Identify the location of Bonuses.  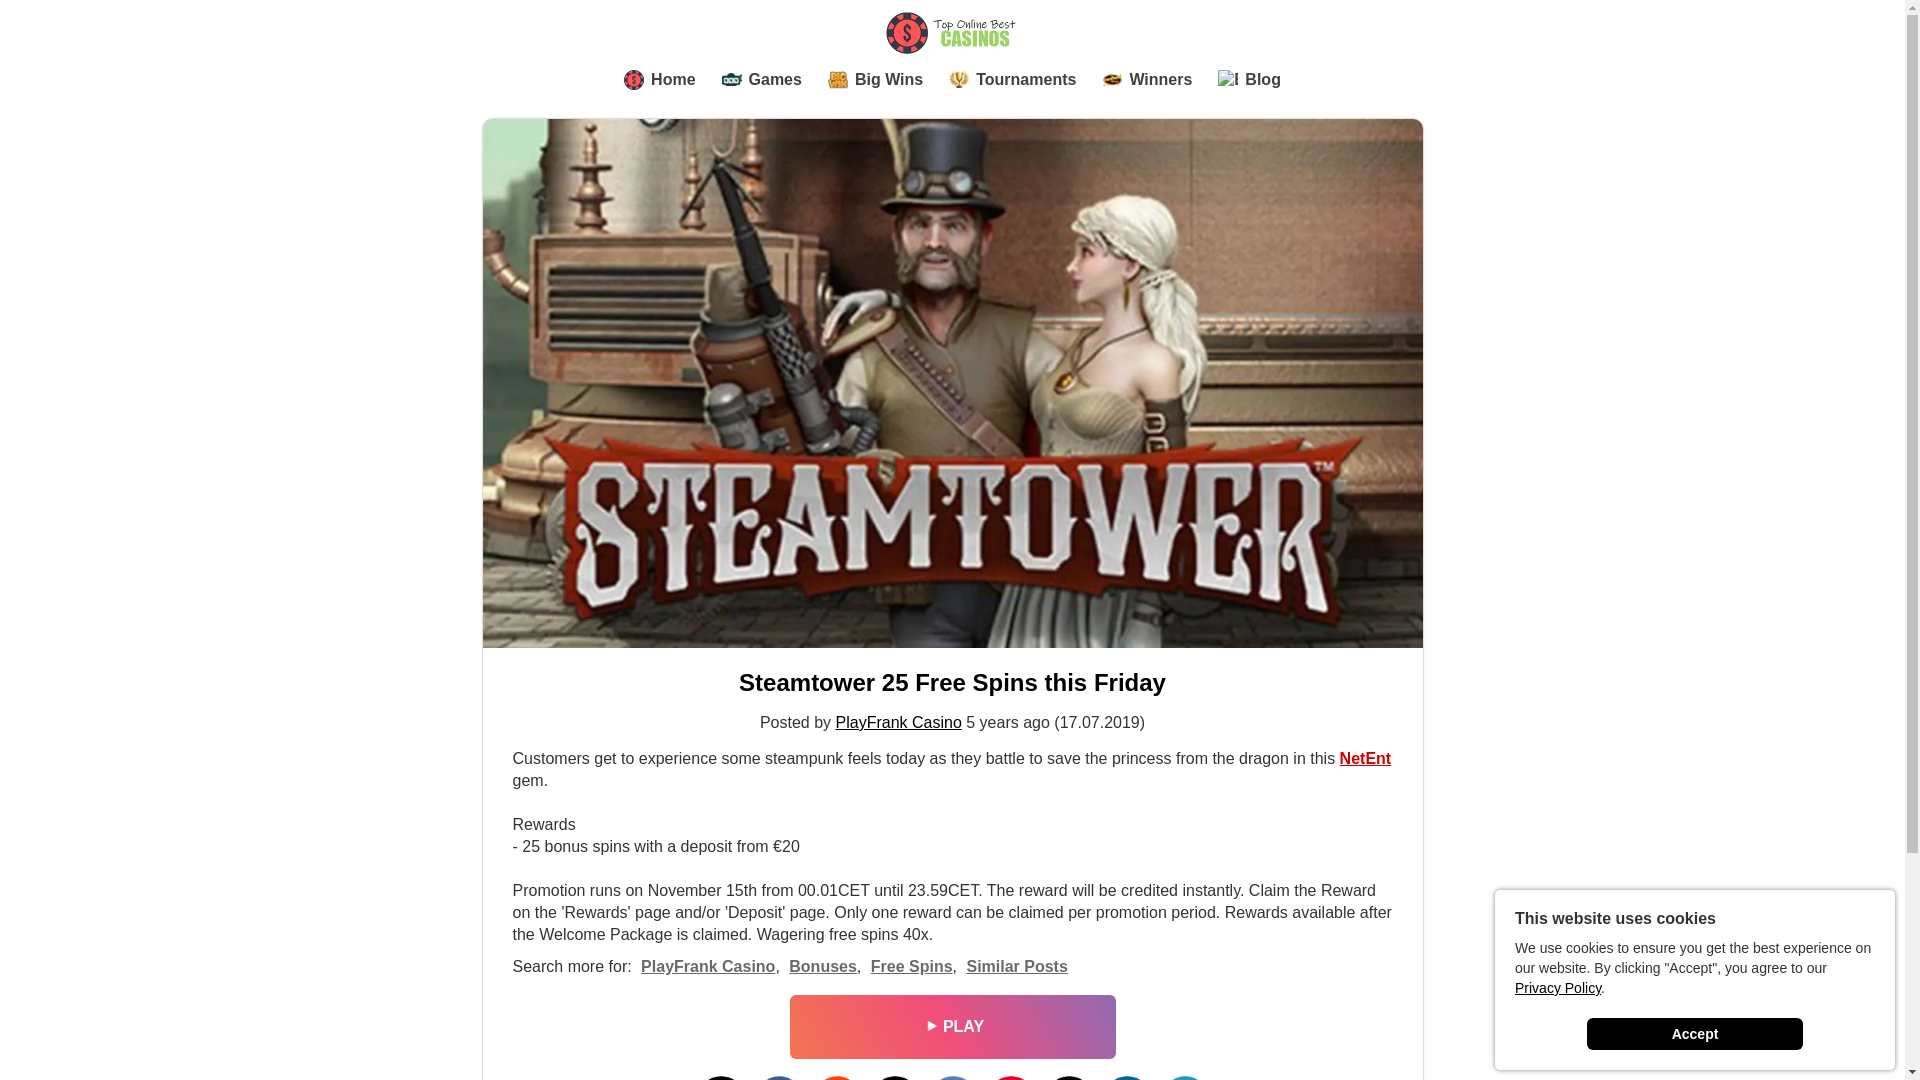
(822, 966).